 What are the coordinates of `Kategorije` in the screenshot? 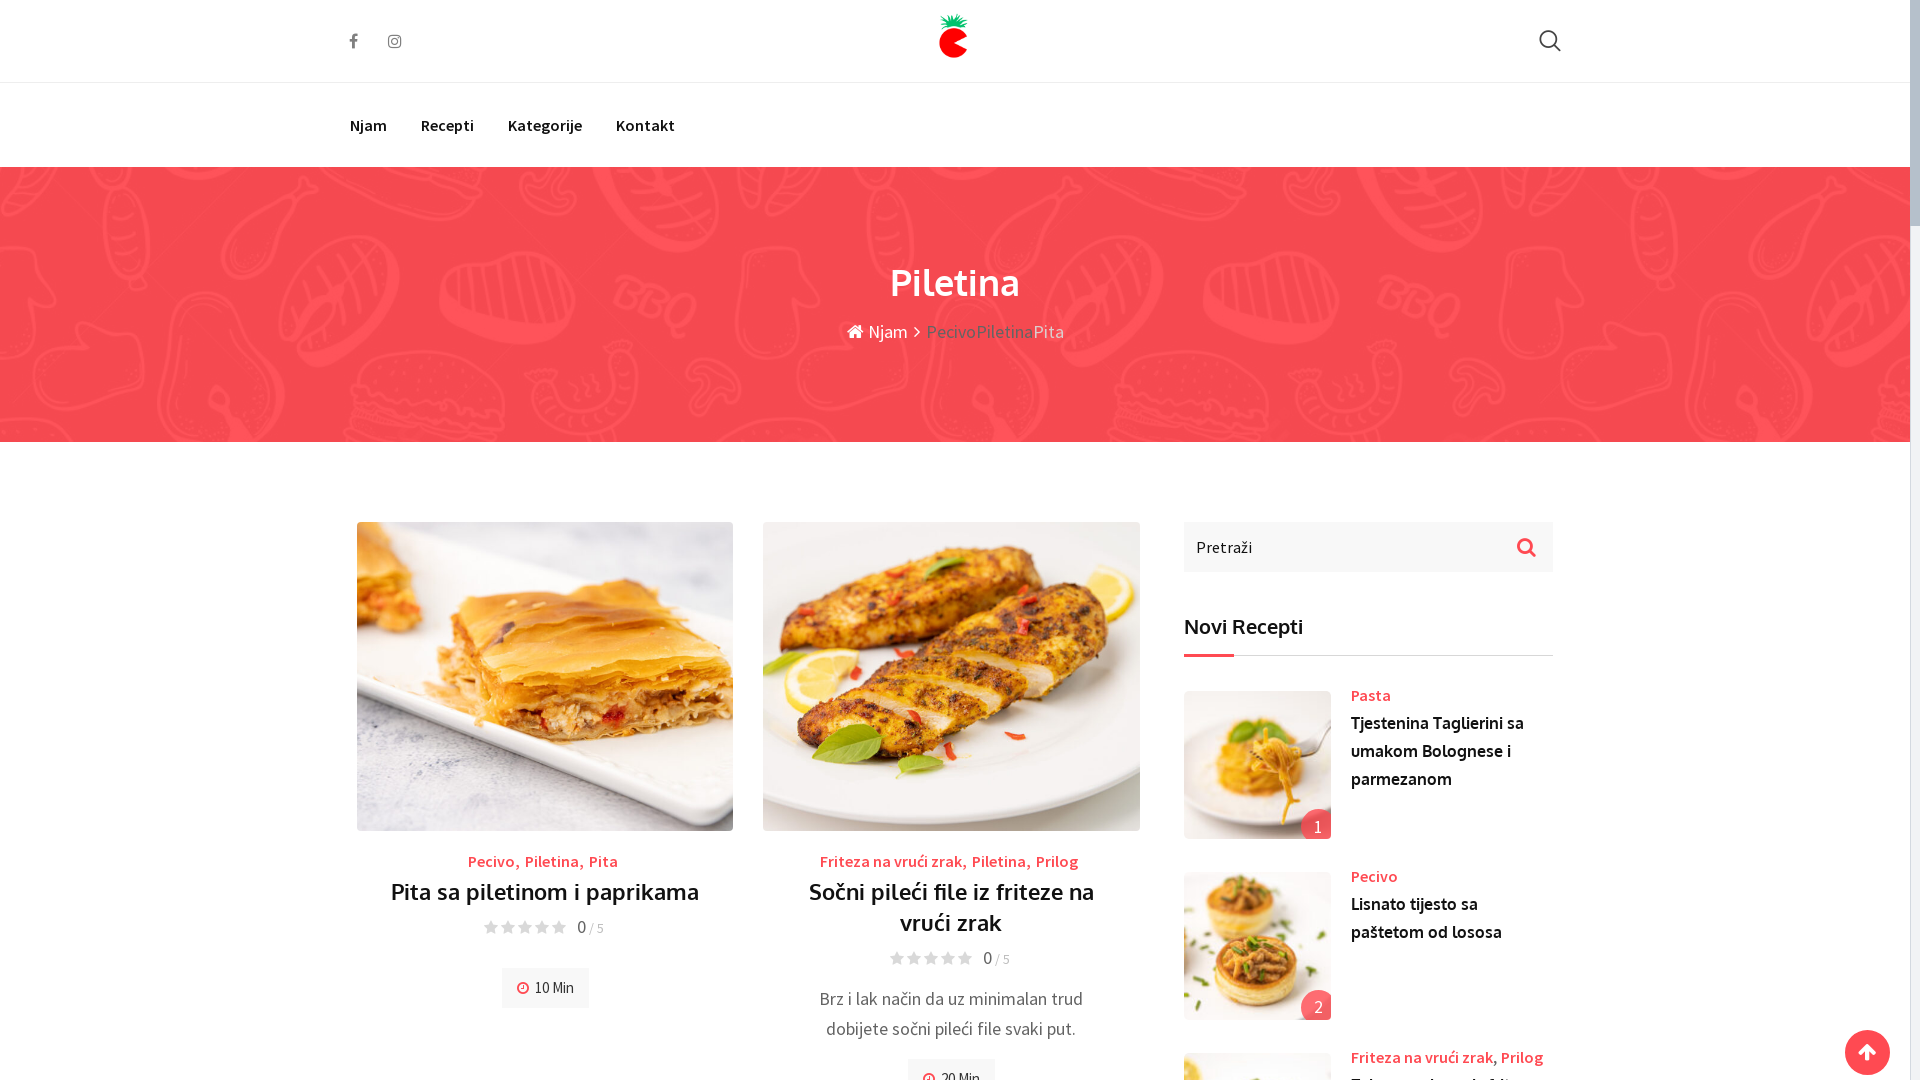 It's located at (545, 125).